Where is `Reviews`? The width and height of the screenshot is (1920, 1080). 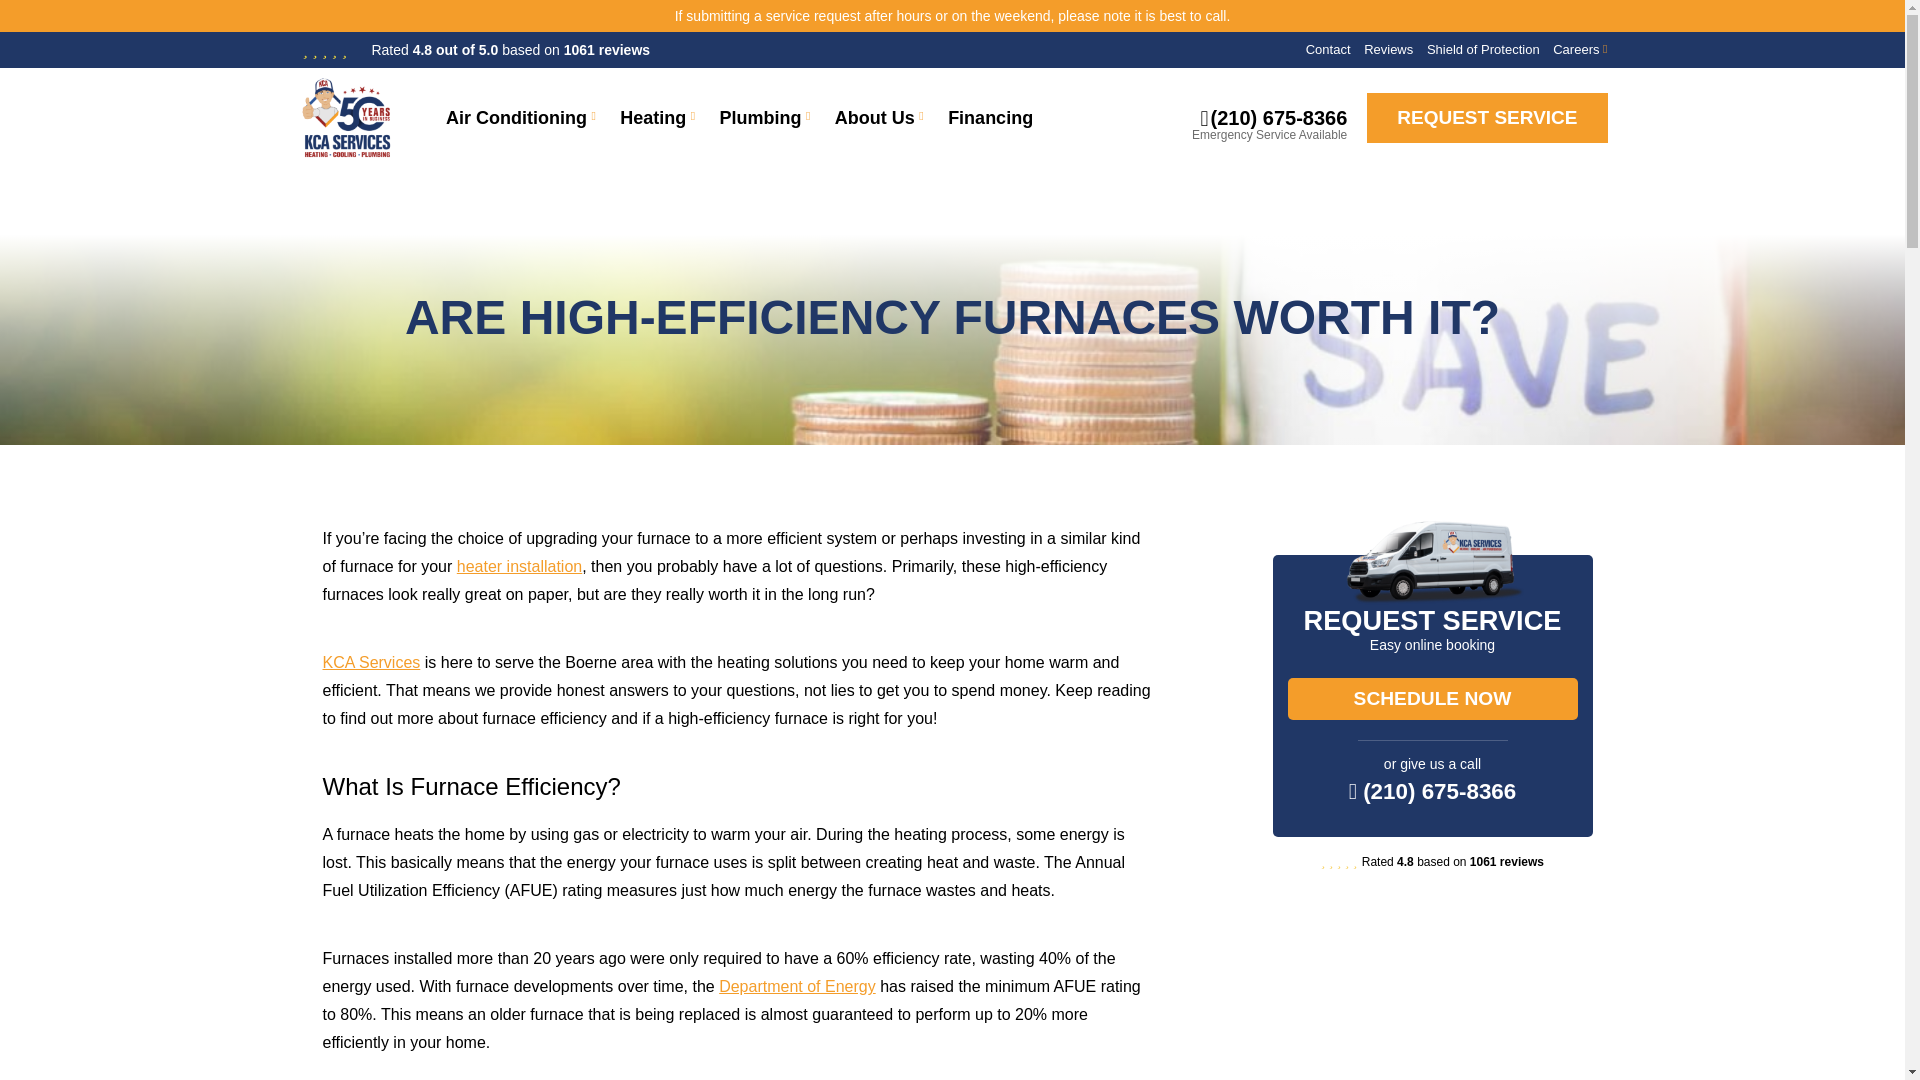
Reviews is located at coordinates (1388, 50).